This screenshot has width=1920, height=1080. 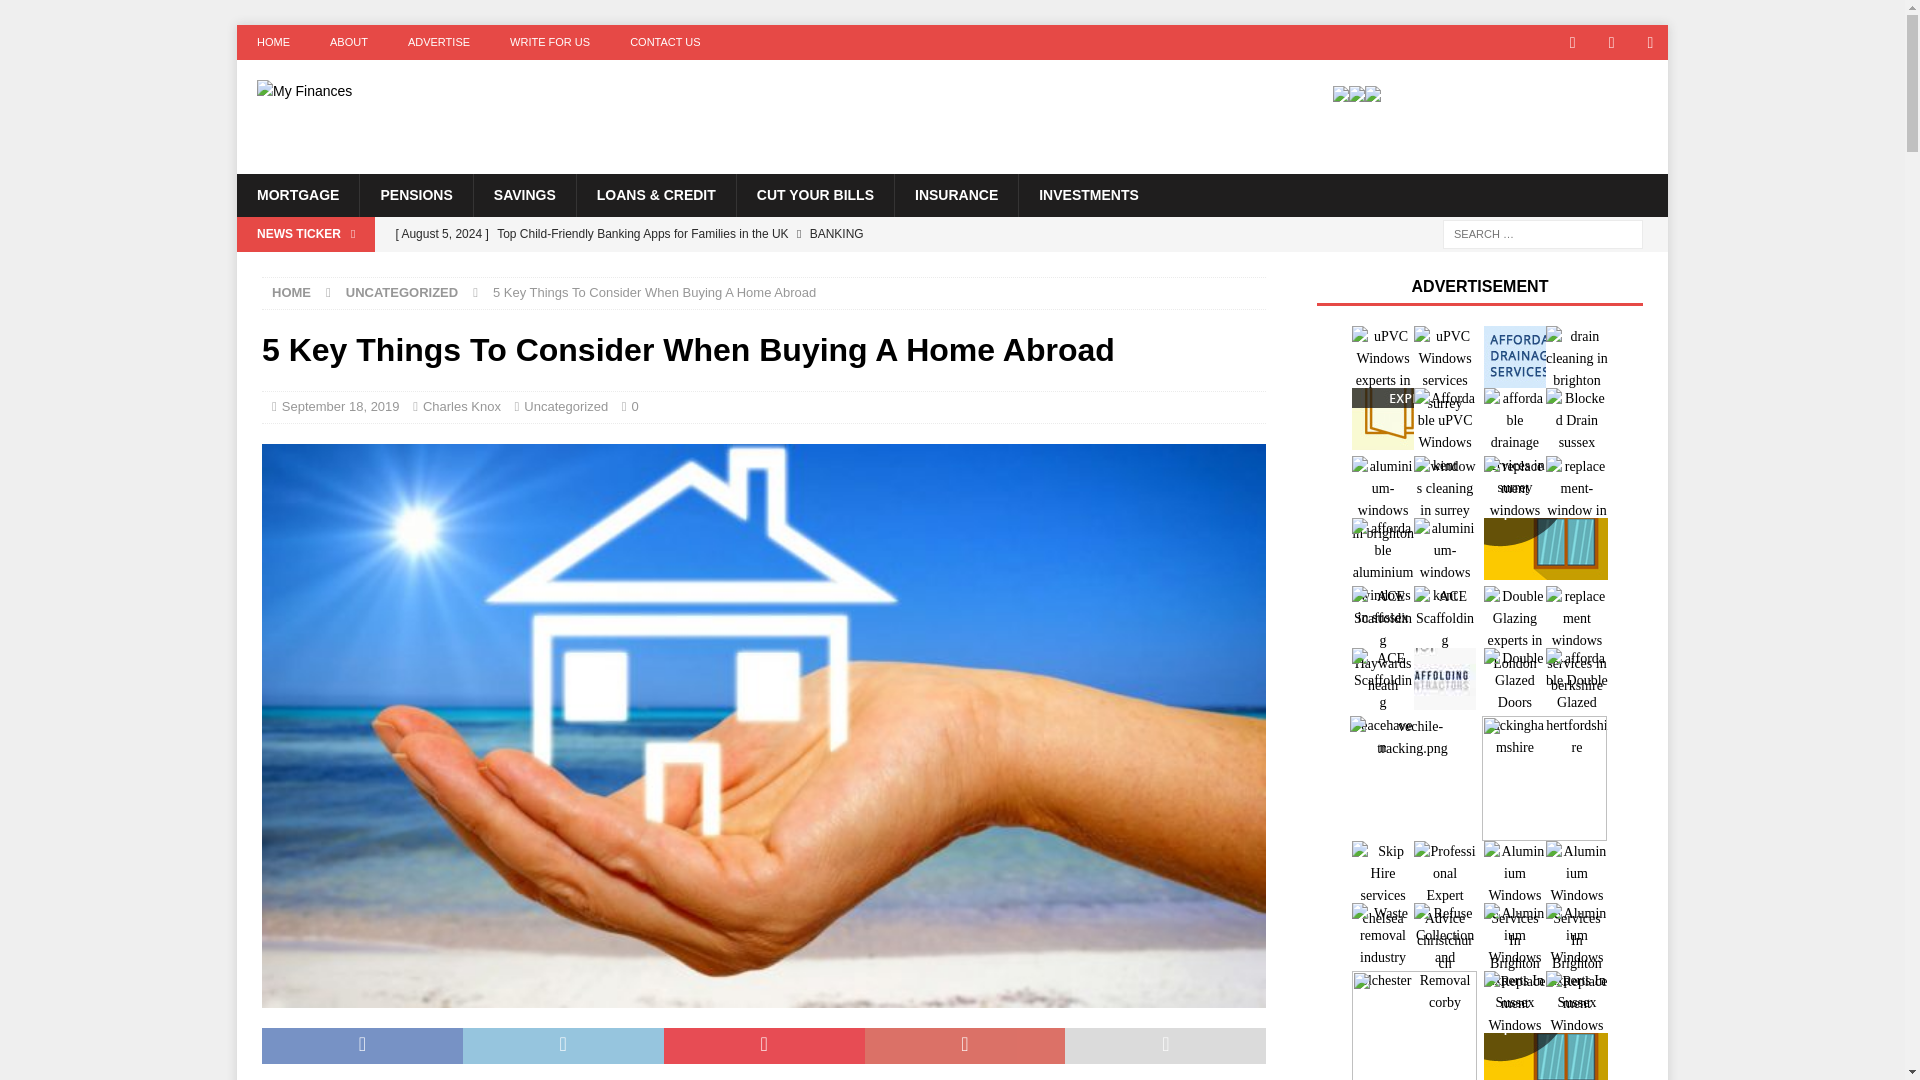 I want to click on INSURANCE, so click(x=956, y=194).